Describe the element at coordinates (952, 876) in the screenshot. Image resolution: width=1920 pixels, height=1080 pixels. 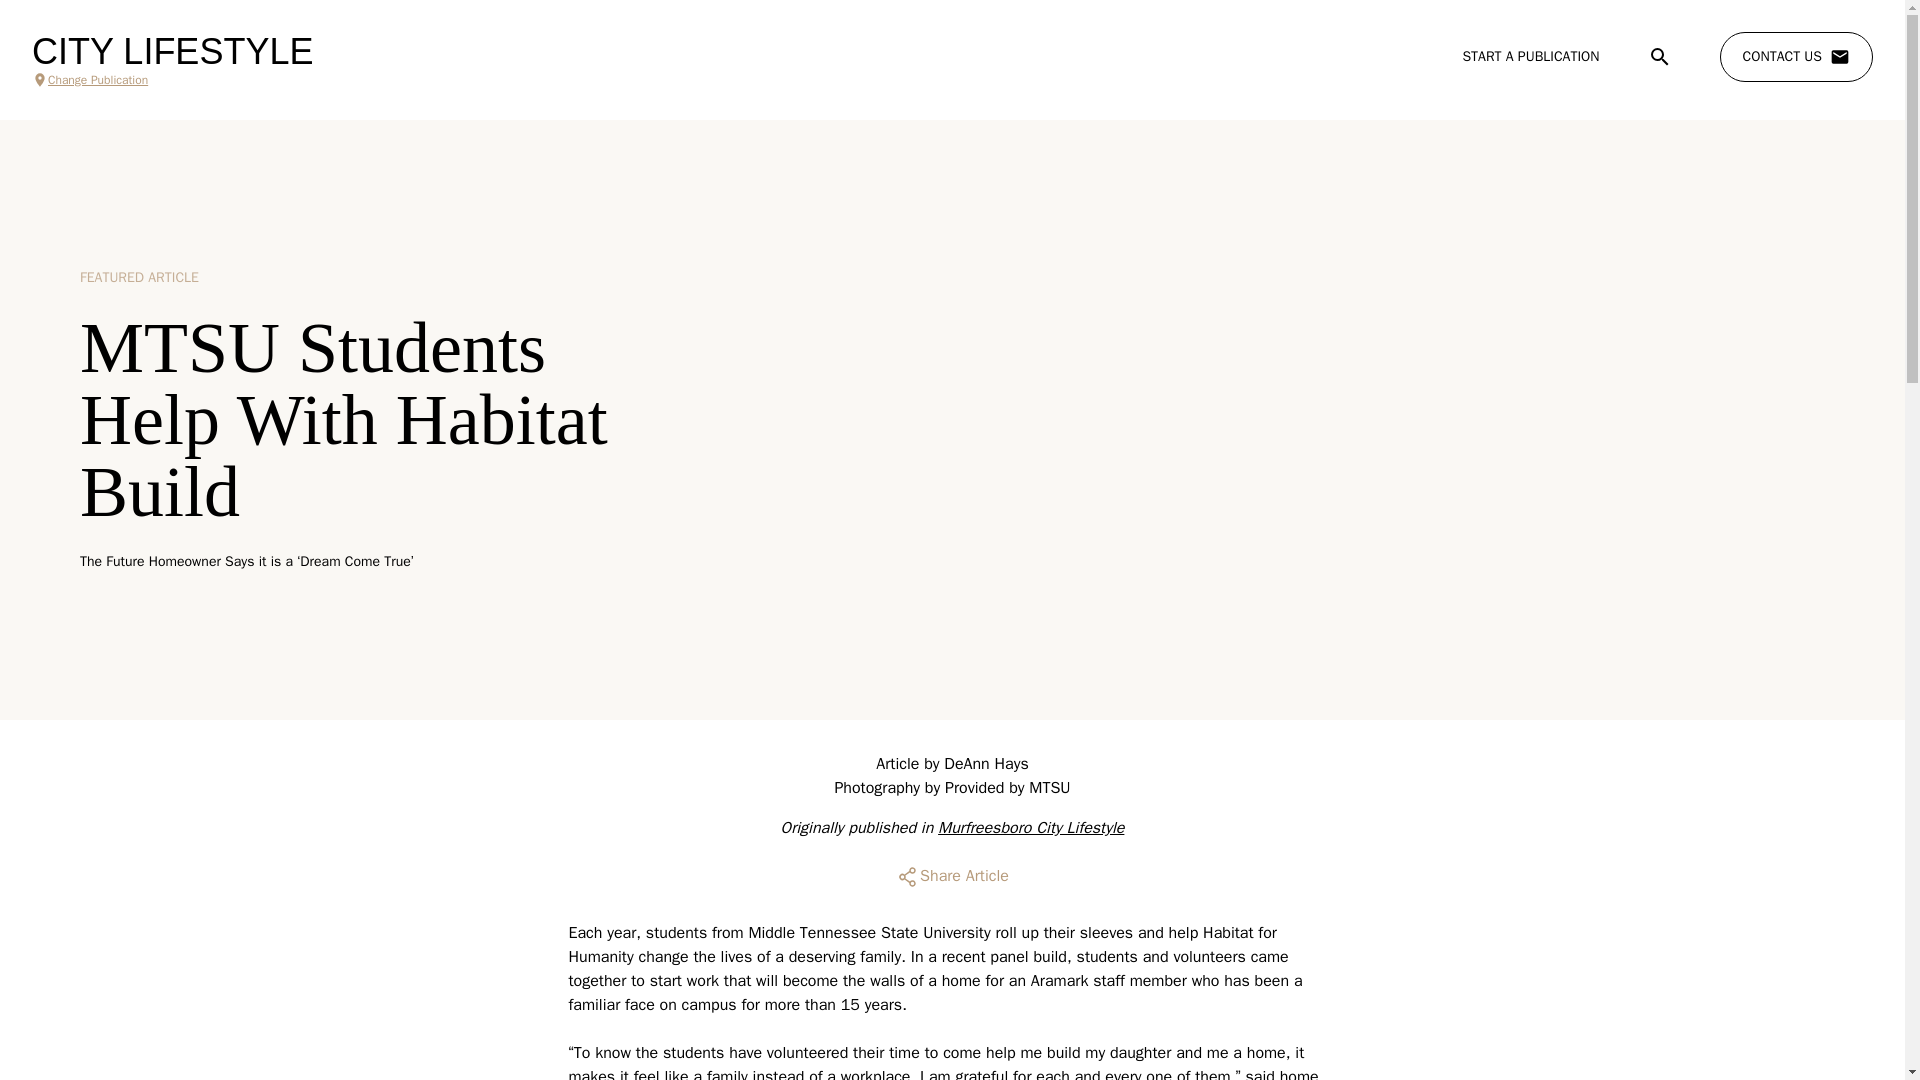
I see `Share Article` at that location.